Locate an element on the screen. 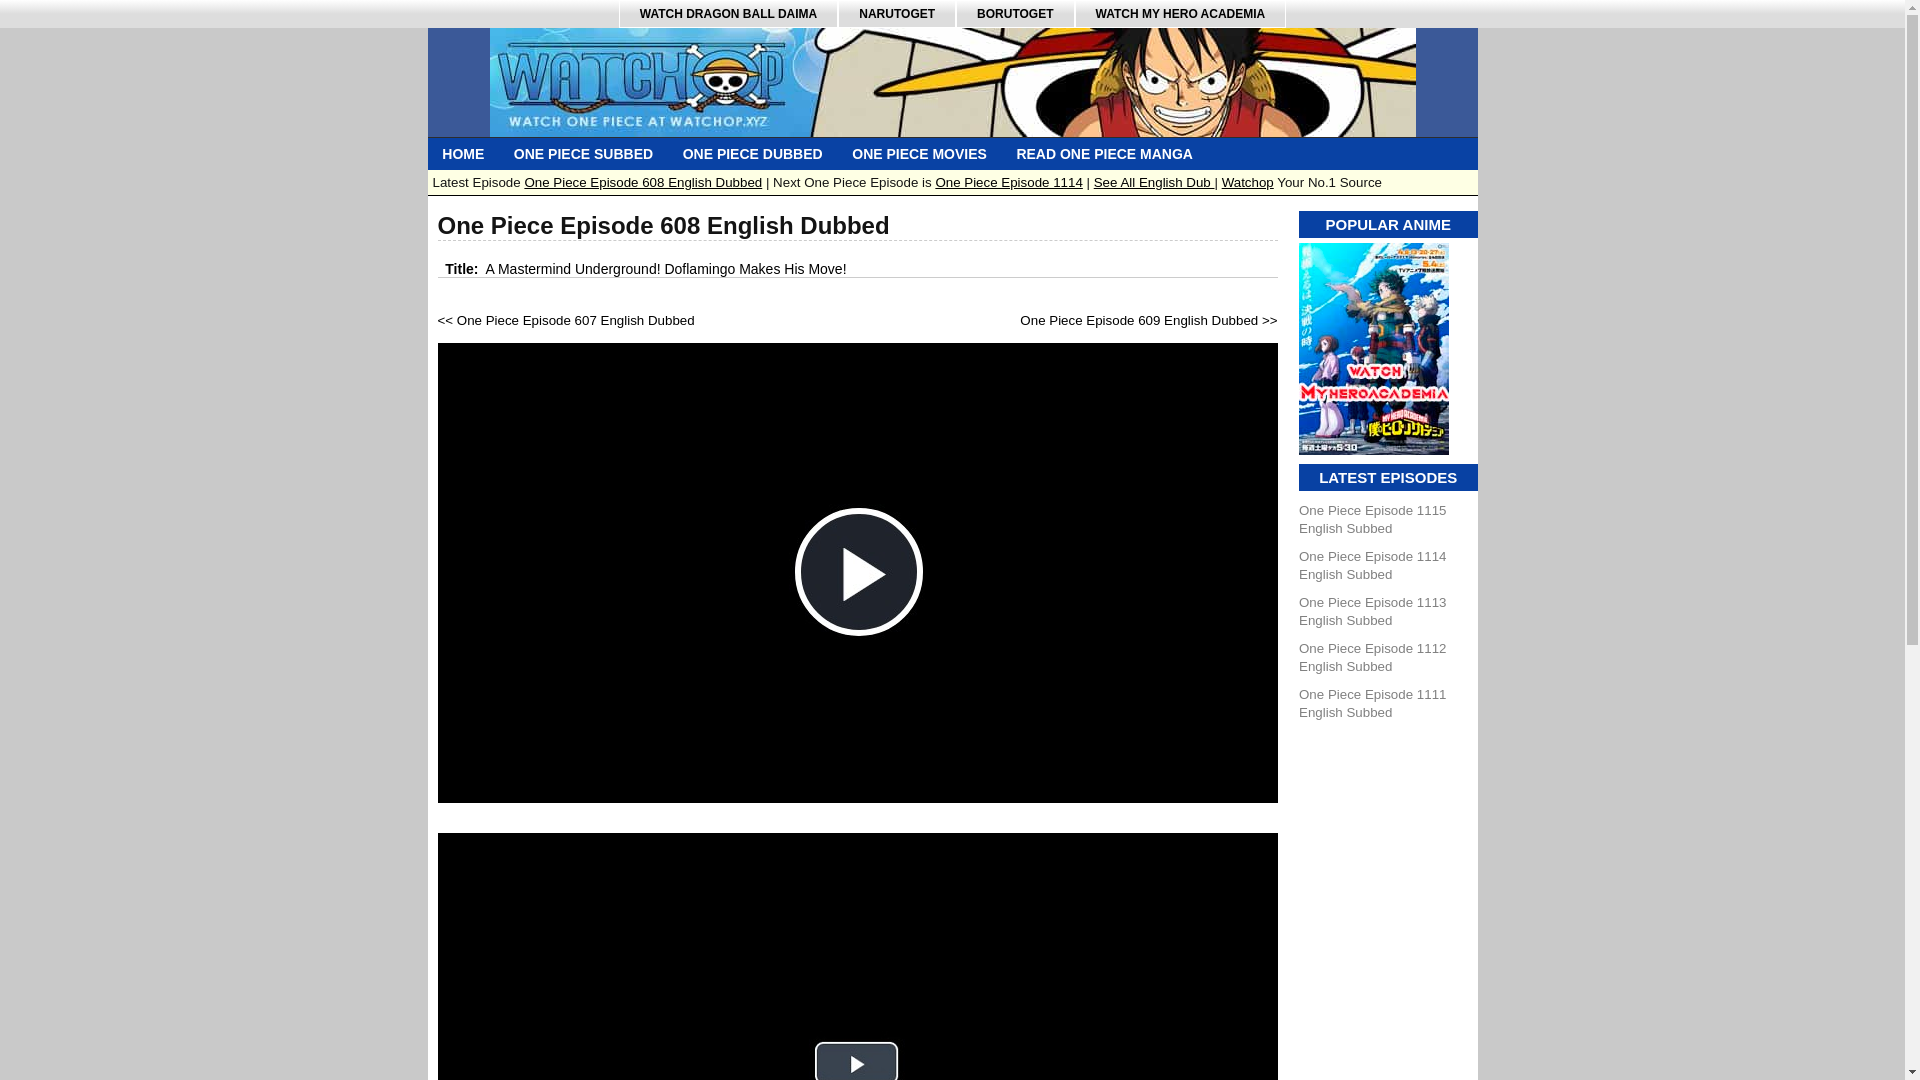 This screenshot has height=1080, width=1920. WATCH DRAGON BALL DAIMA is located at coordinates (728, 14).